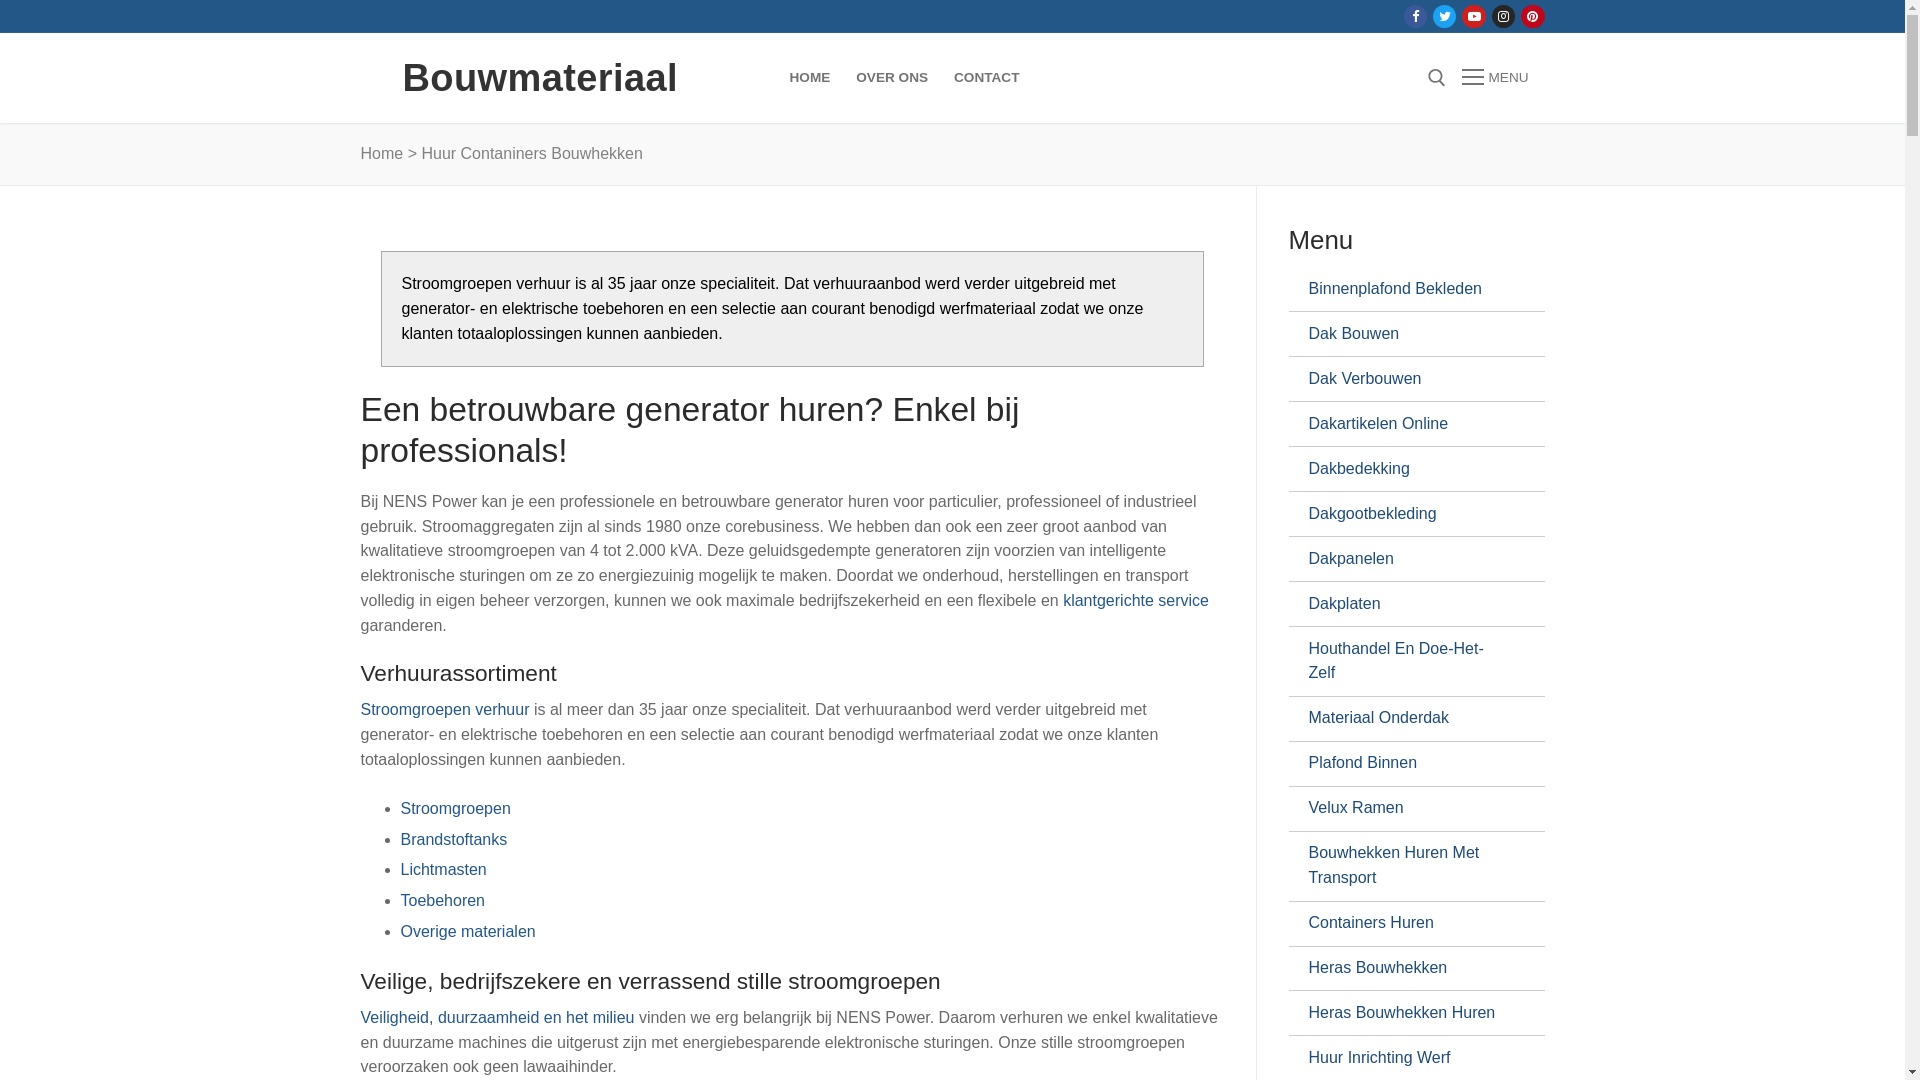 Image resolution: width=1920 pixels, height=1080 pixels. Describe the element at coordinates (540, 78) in the screenshot. I see `Bouwmateriaal` at that location.